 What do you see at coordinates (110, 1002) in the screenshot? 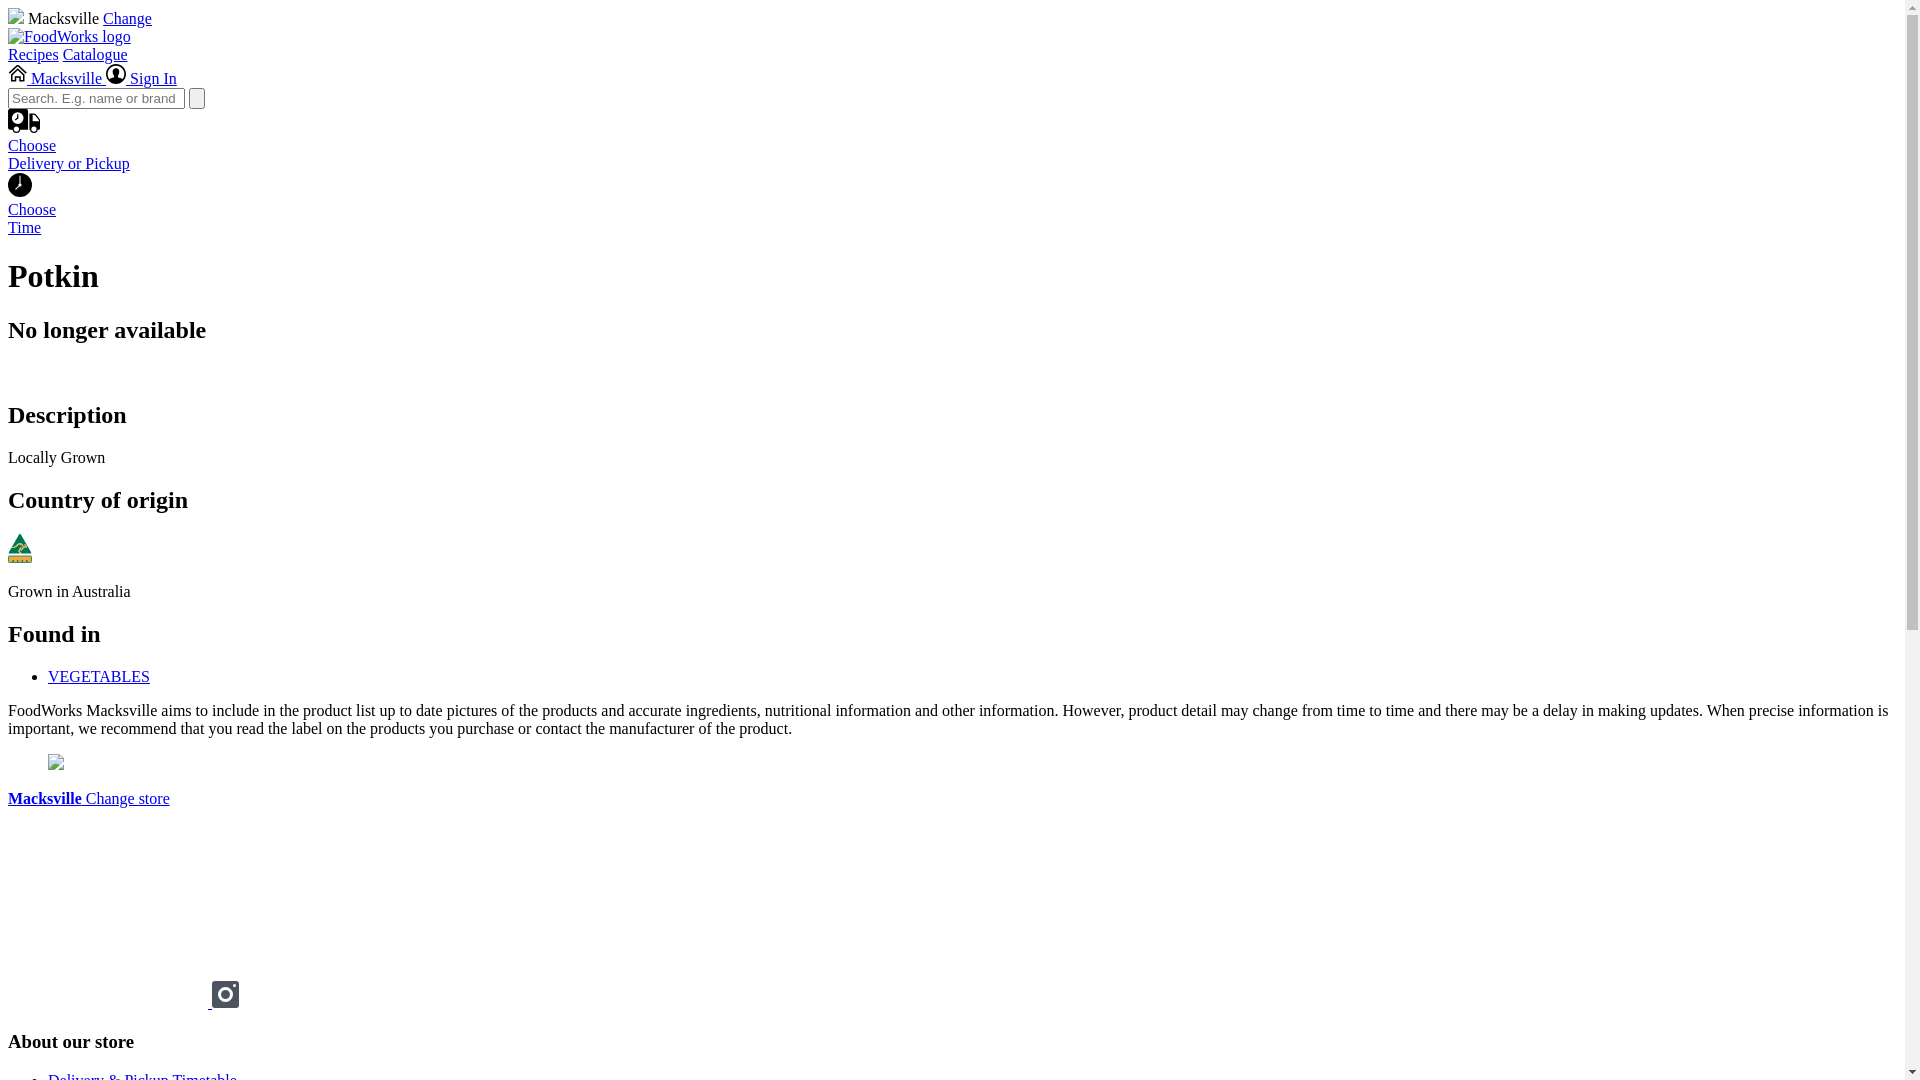
I see `Facebook` at bounding box center [110, 1002].